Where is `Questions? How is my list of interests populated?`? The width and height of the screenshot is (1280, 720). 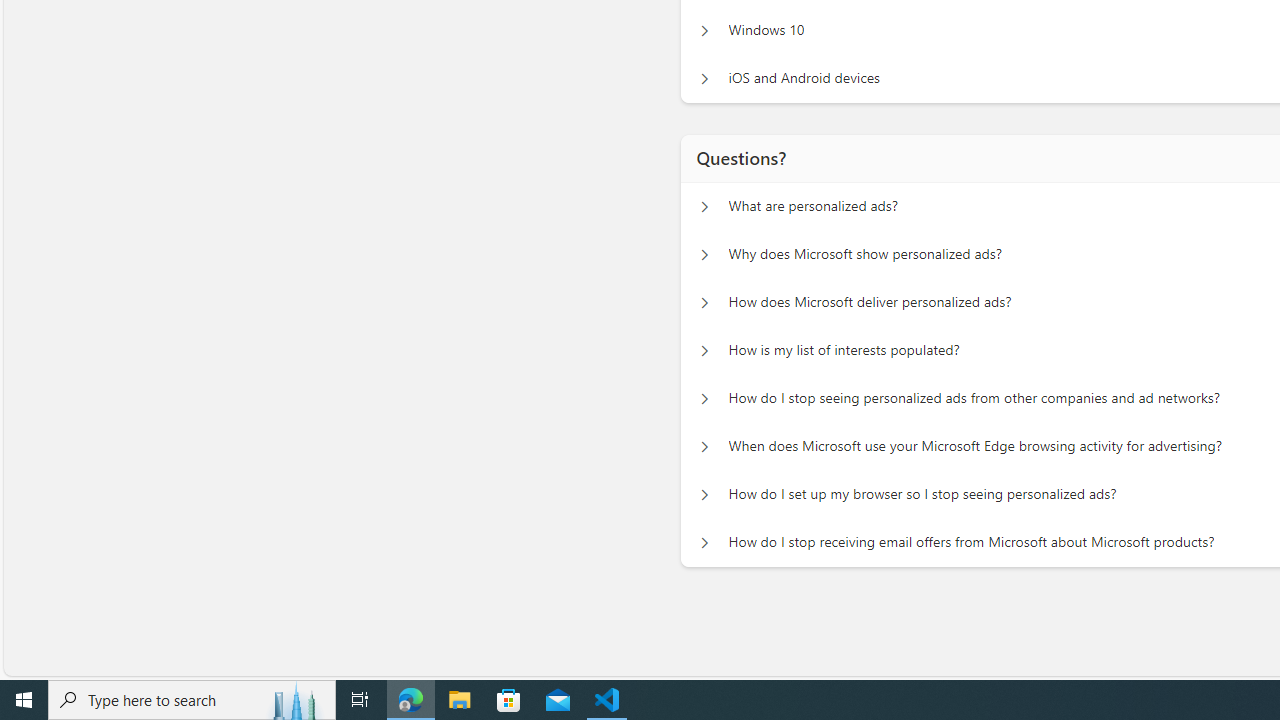 Questions? How is my list of interests populated? is located at coordinates (704, 350).